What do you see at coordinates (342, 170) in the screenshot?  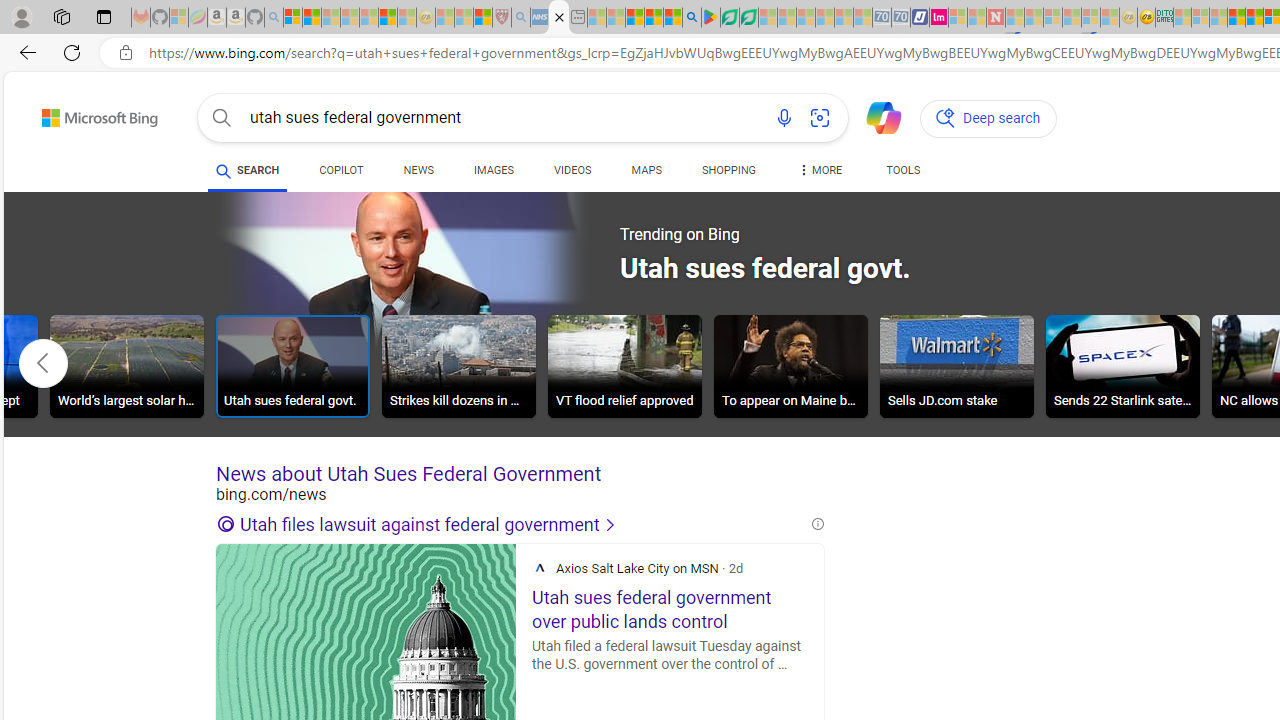 I see `COPILOT` at bounding box center [342, 170].